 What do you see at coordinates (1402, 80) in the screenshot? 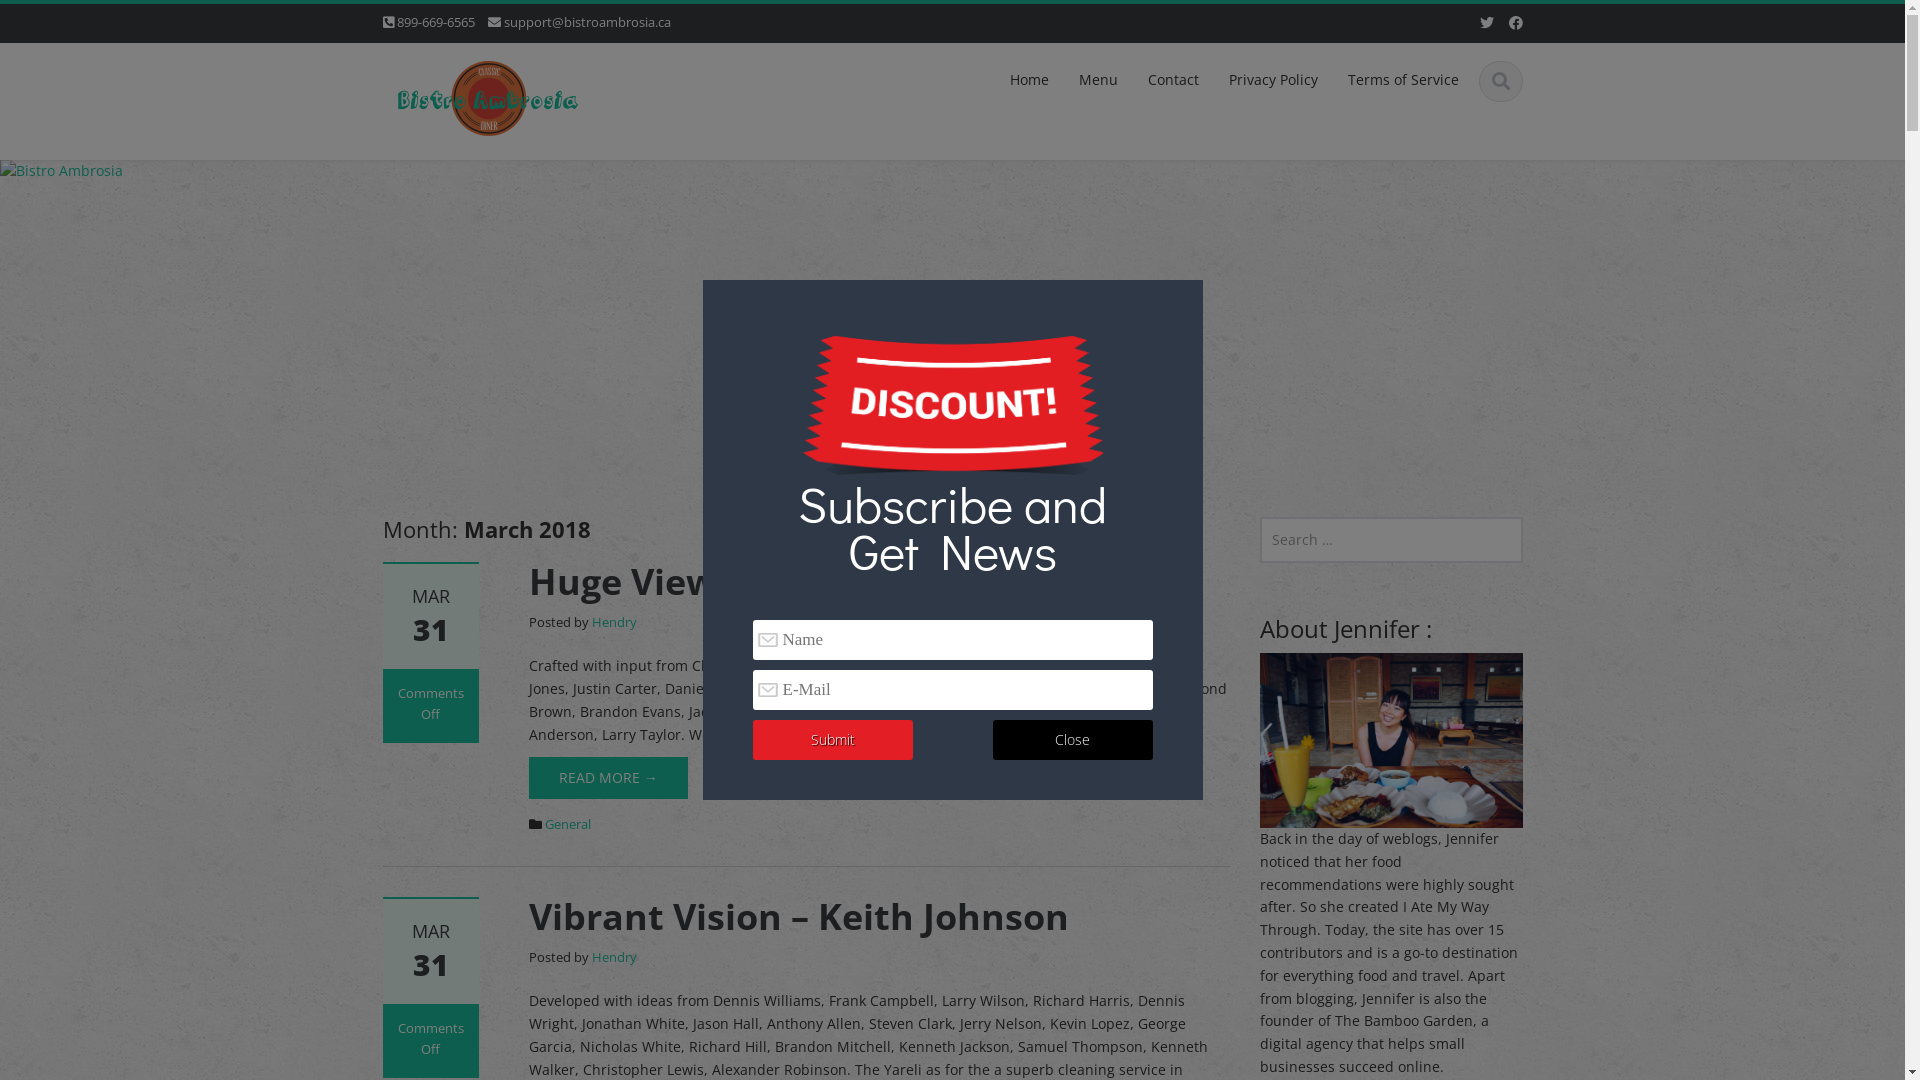
I see `Terms of Service` at bounding box center [1402, 80].